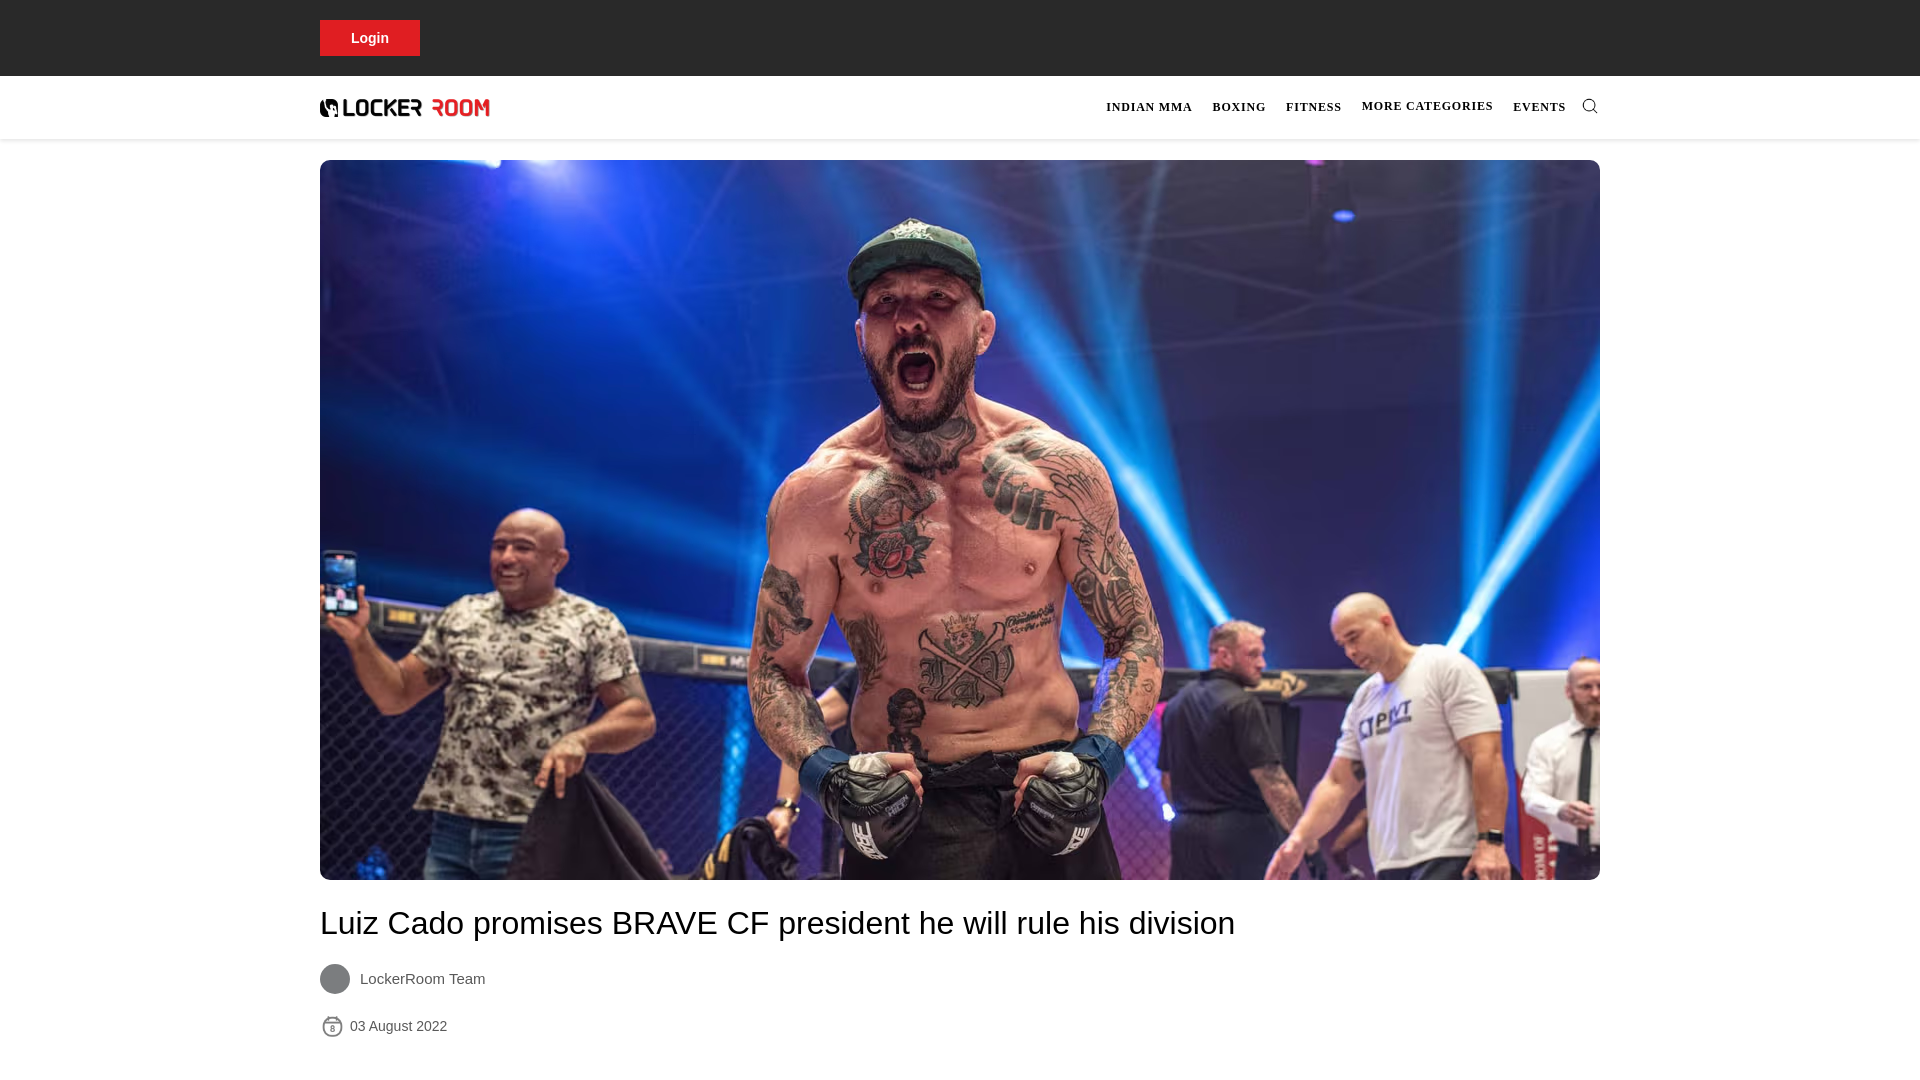  I want to click on FITNESS, so click(1350, 107).